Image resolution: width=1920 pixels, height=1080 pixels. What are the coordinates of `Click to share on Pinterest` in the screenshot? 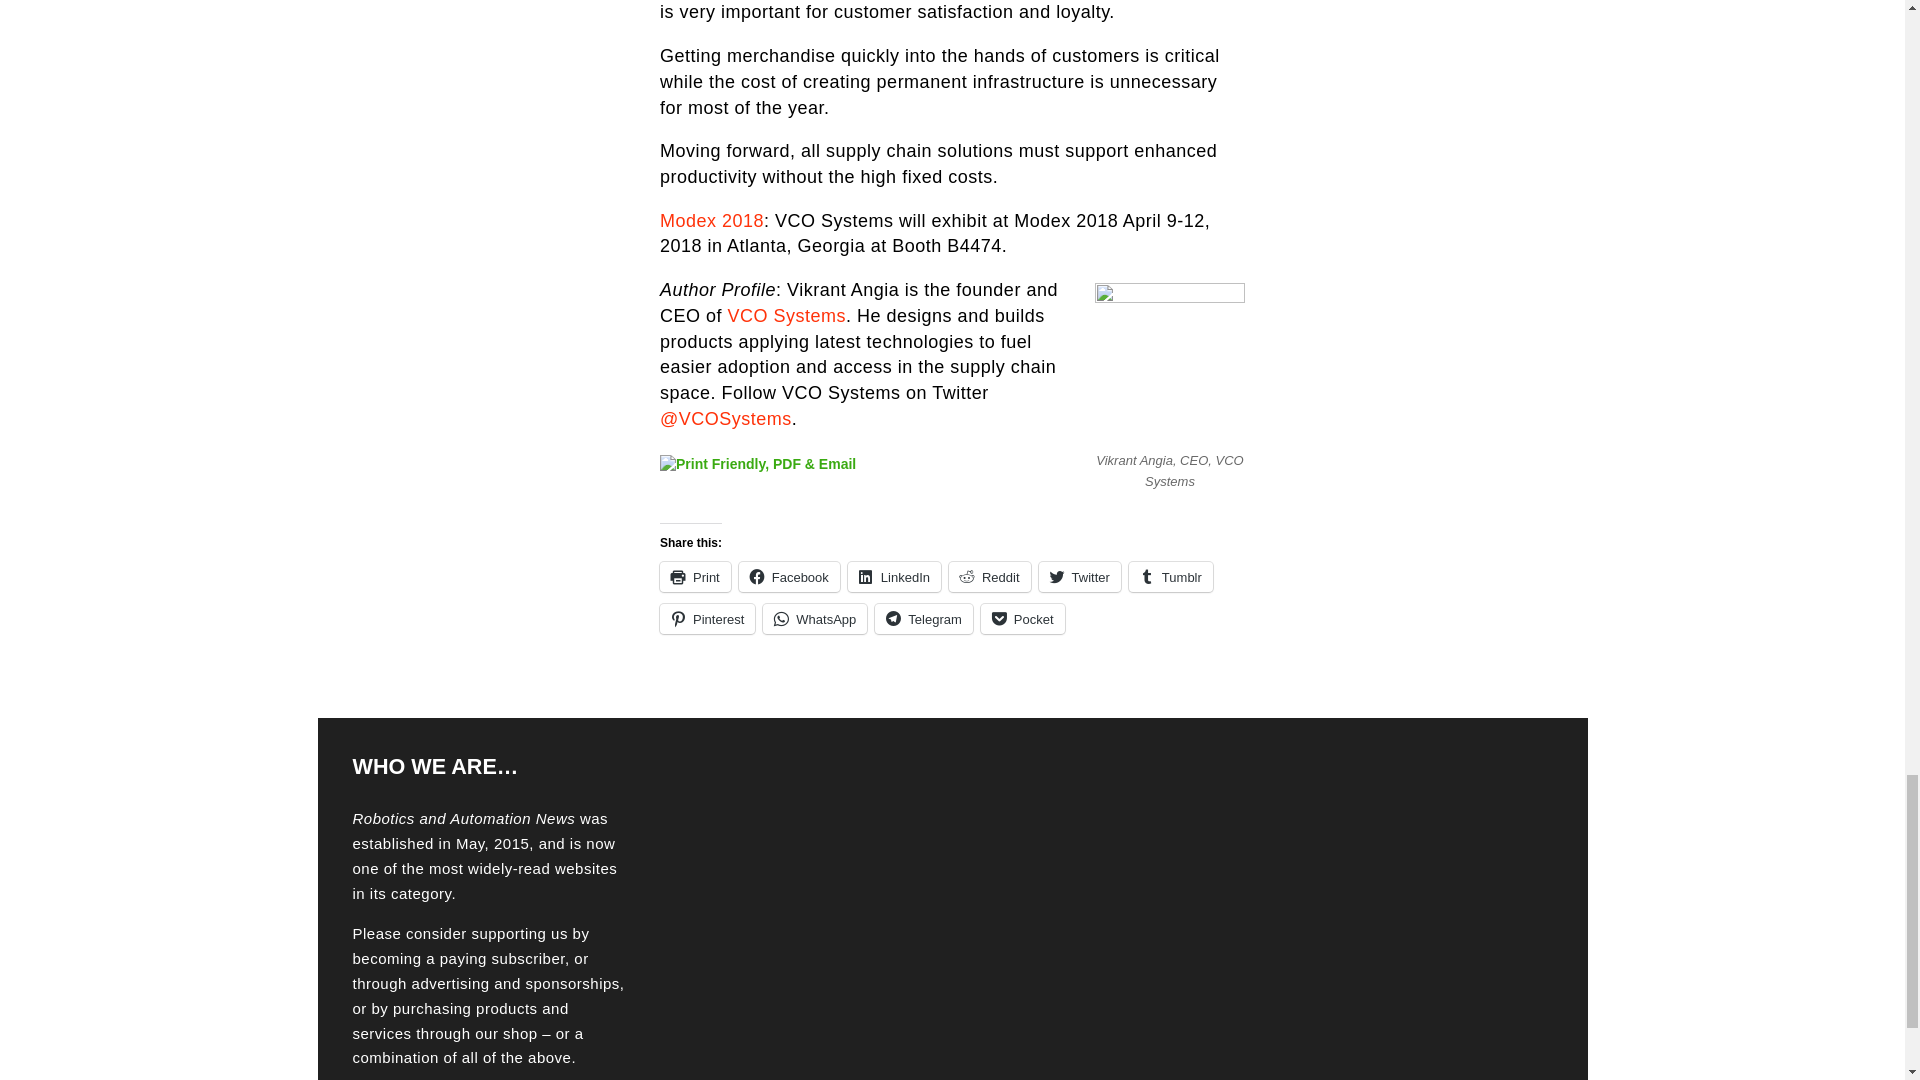 It's located at (707, 618).